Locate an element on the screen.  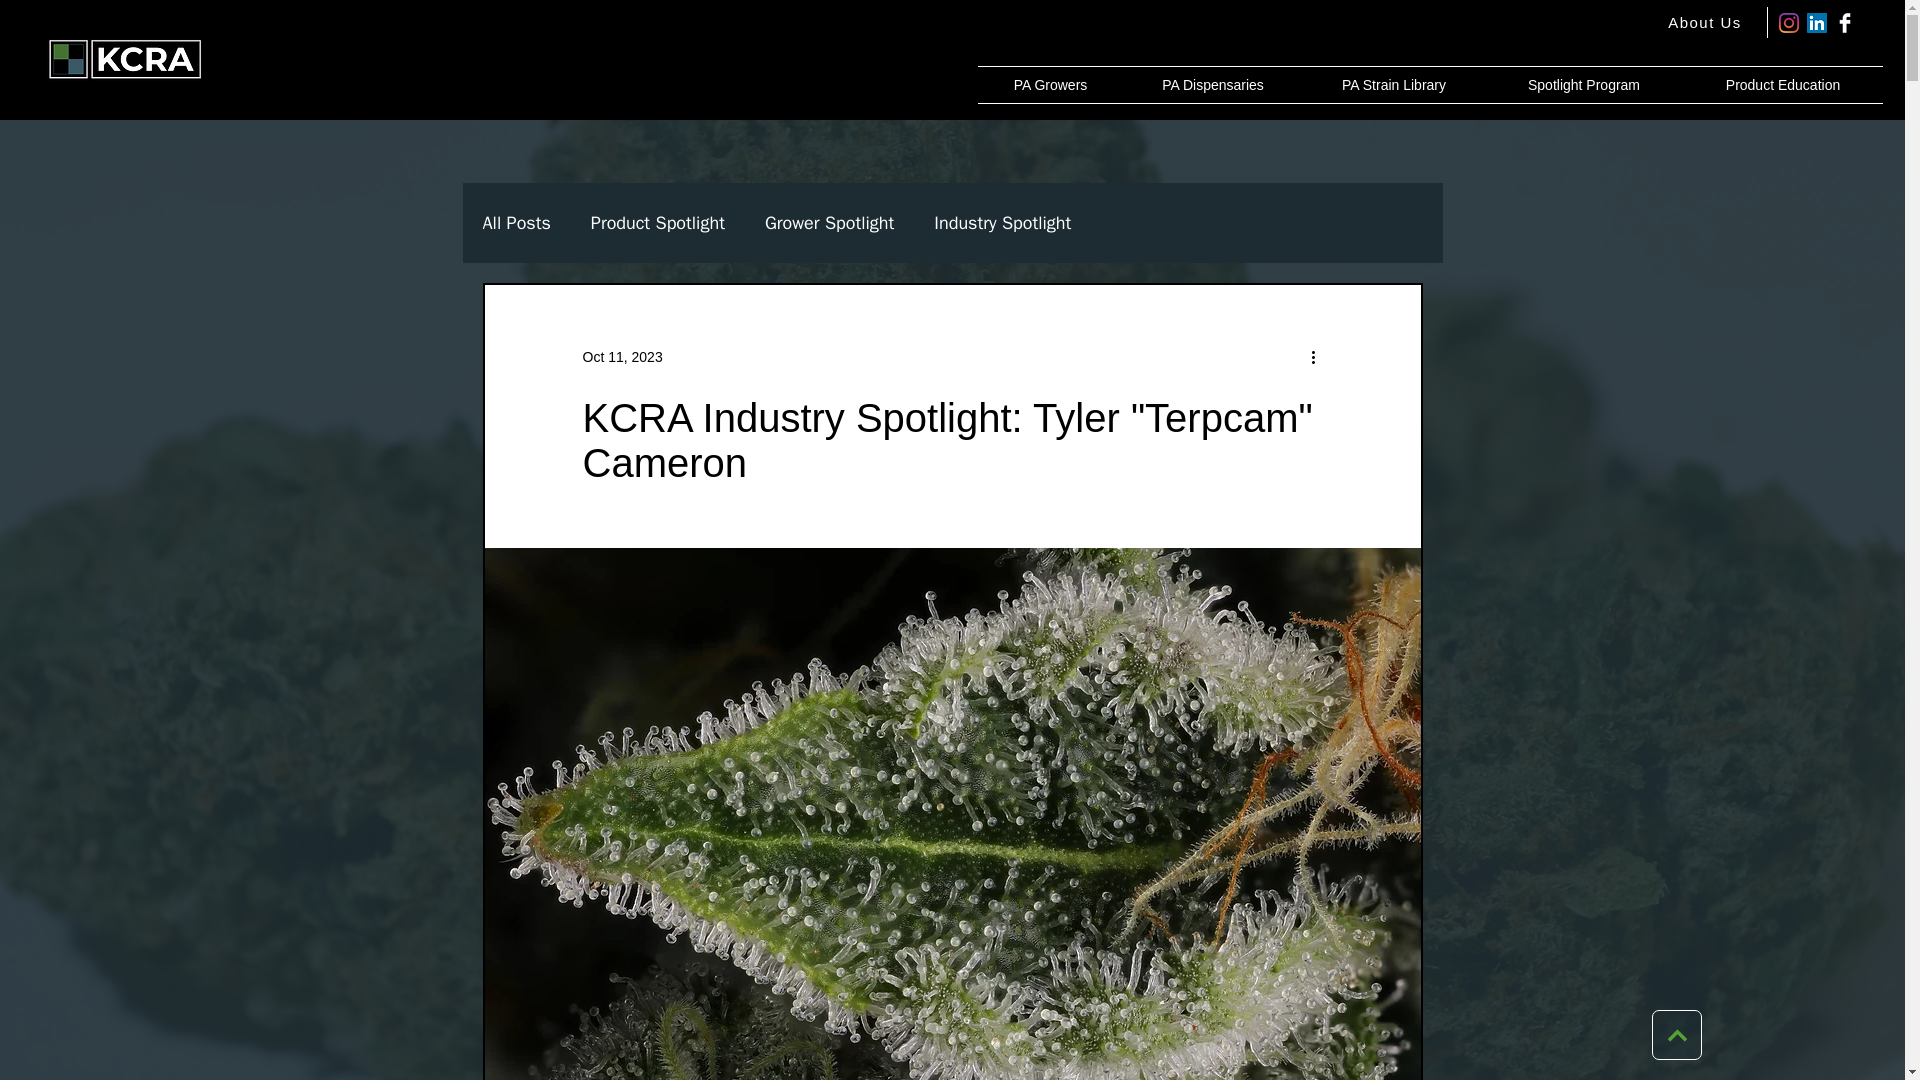
Grower Spotlight is located at coordinates (829, 222).